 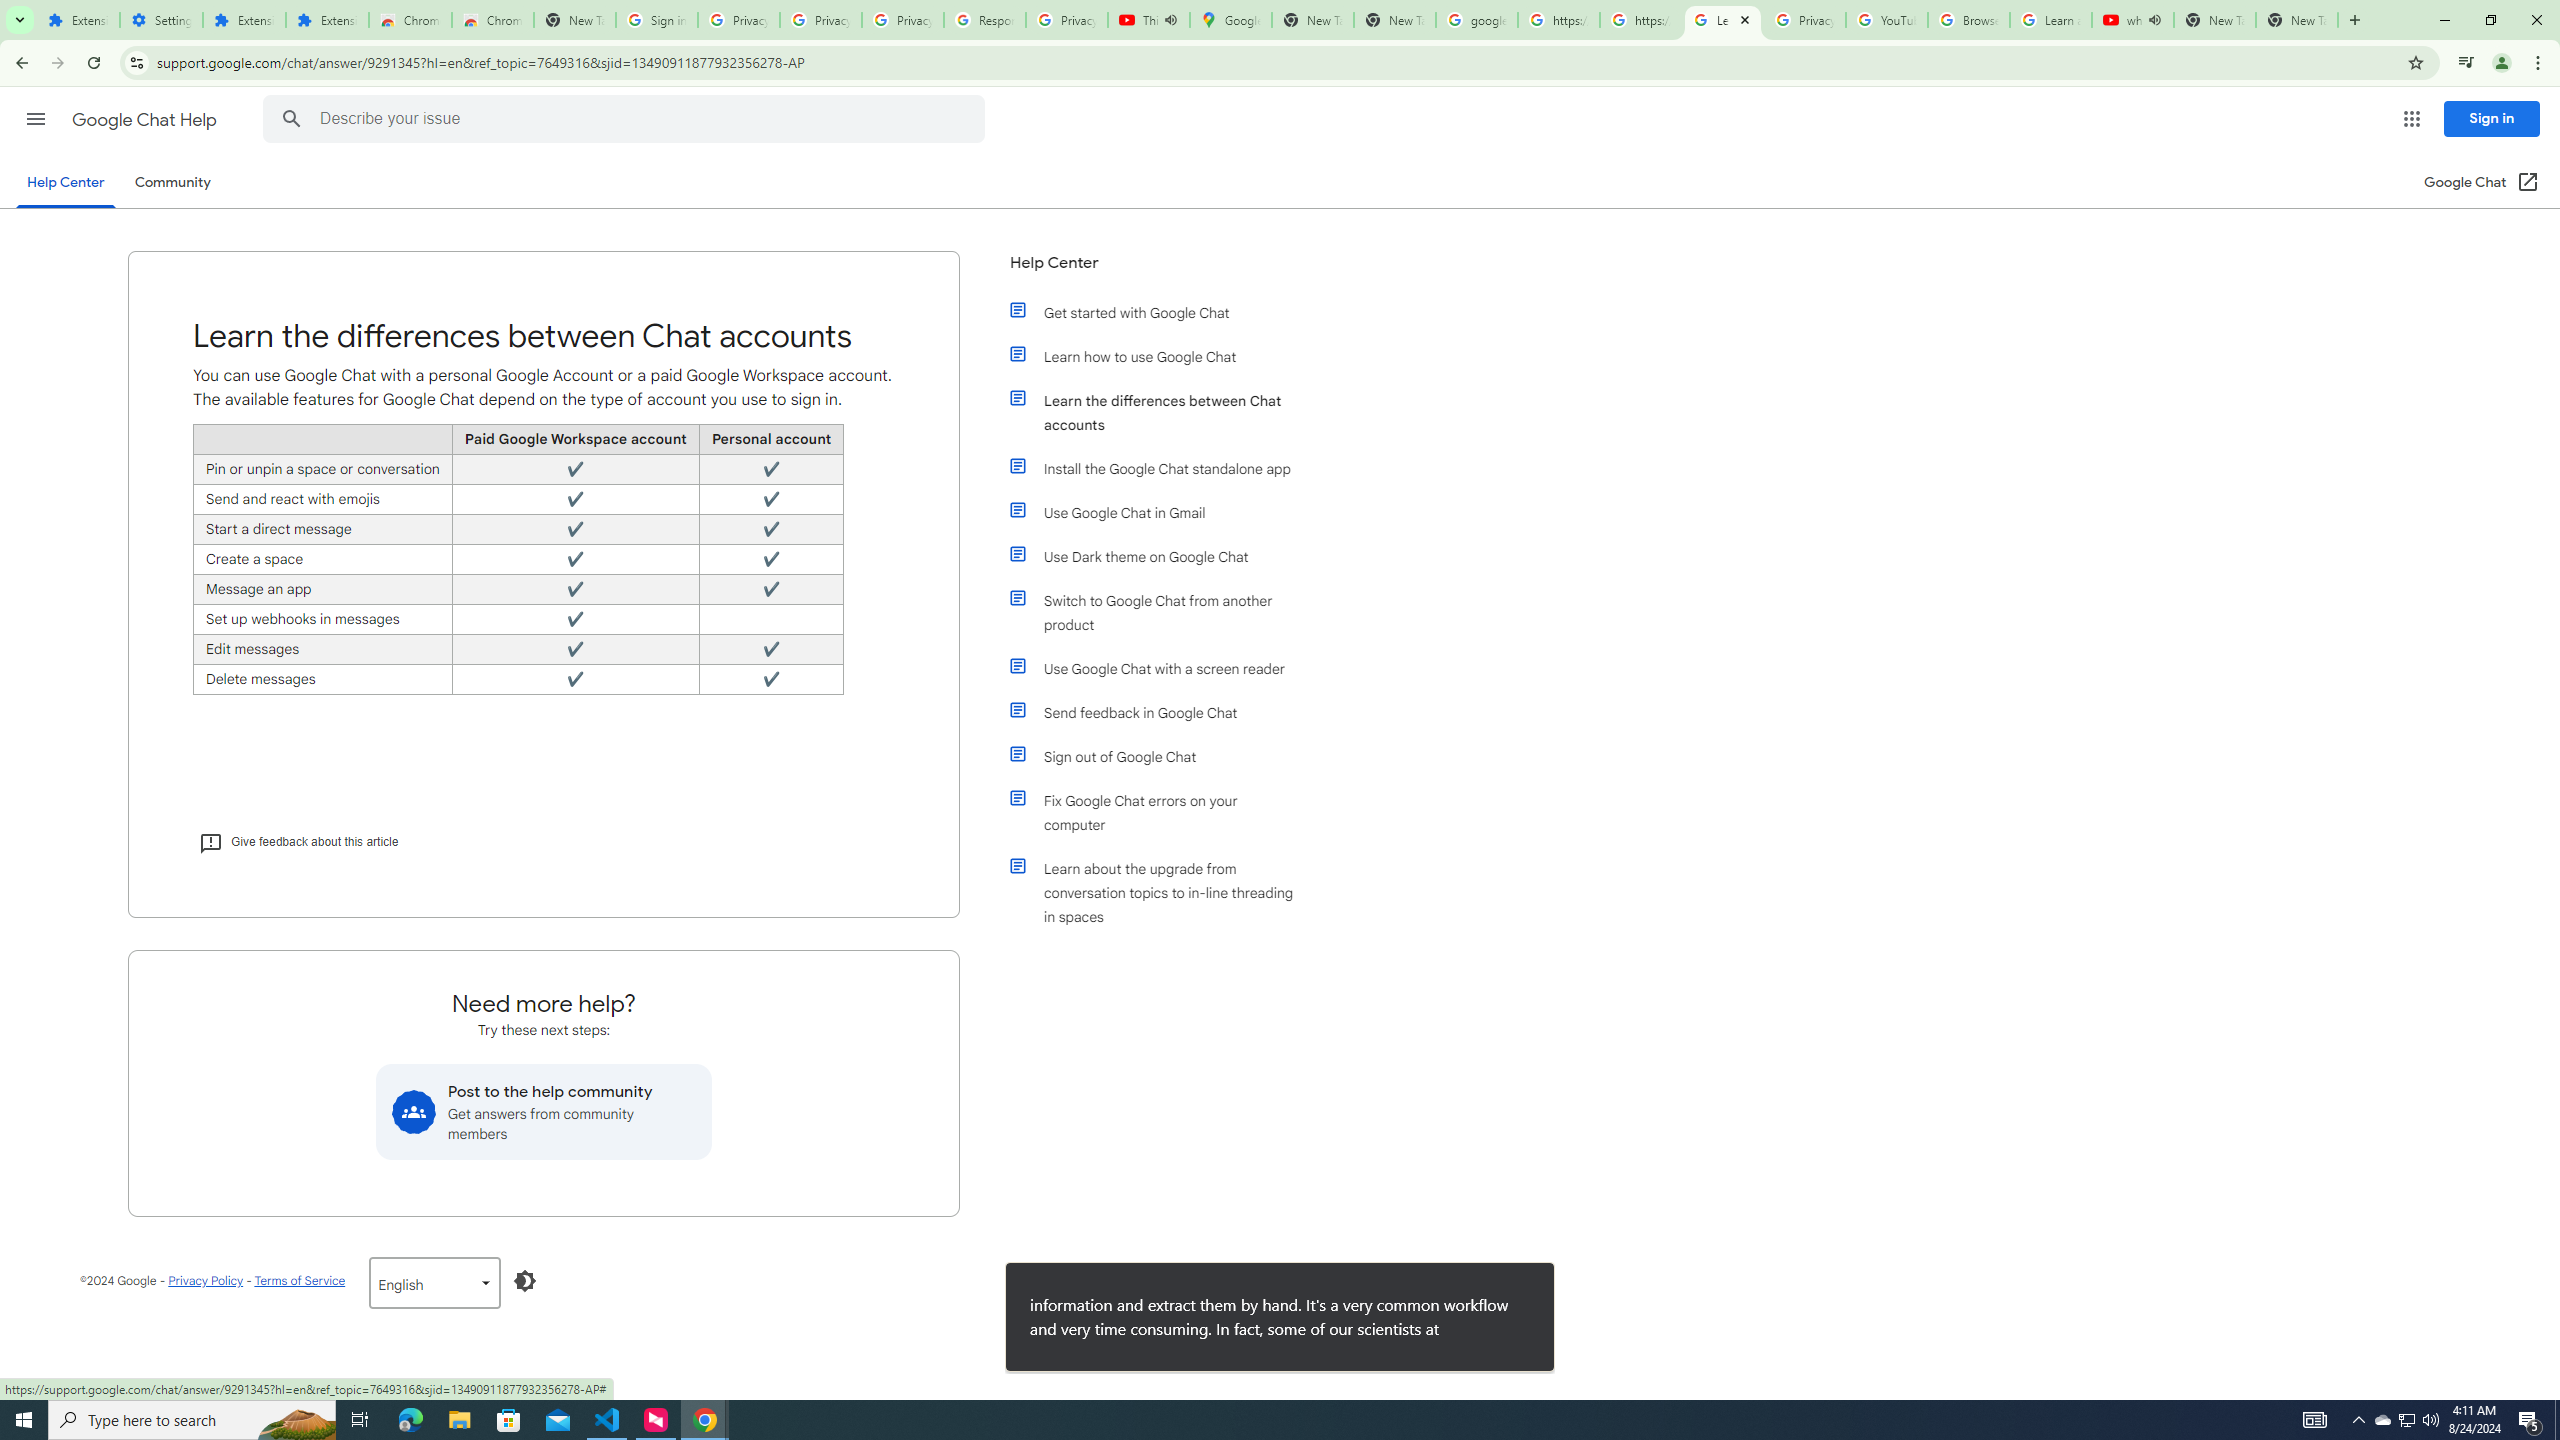 I want to click on Sign out of Google Chat, so click(x=1163, y=756).